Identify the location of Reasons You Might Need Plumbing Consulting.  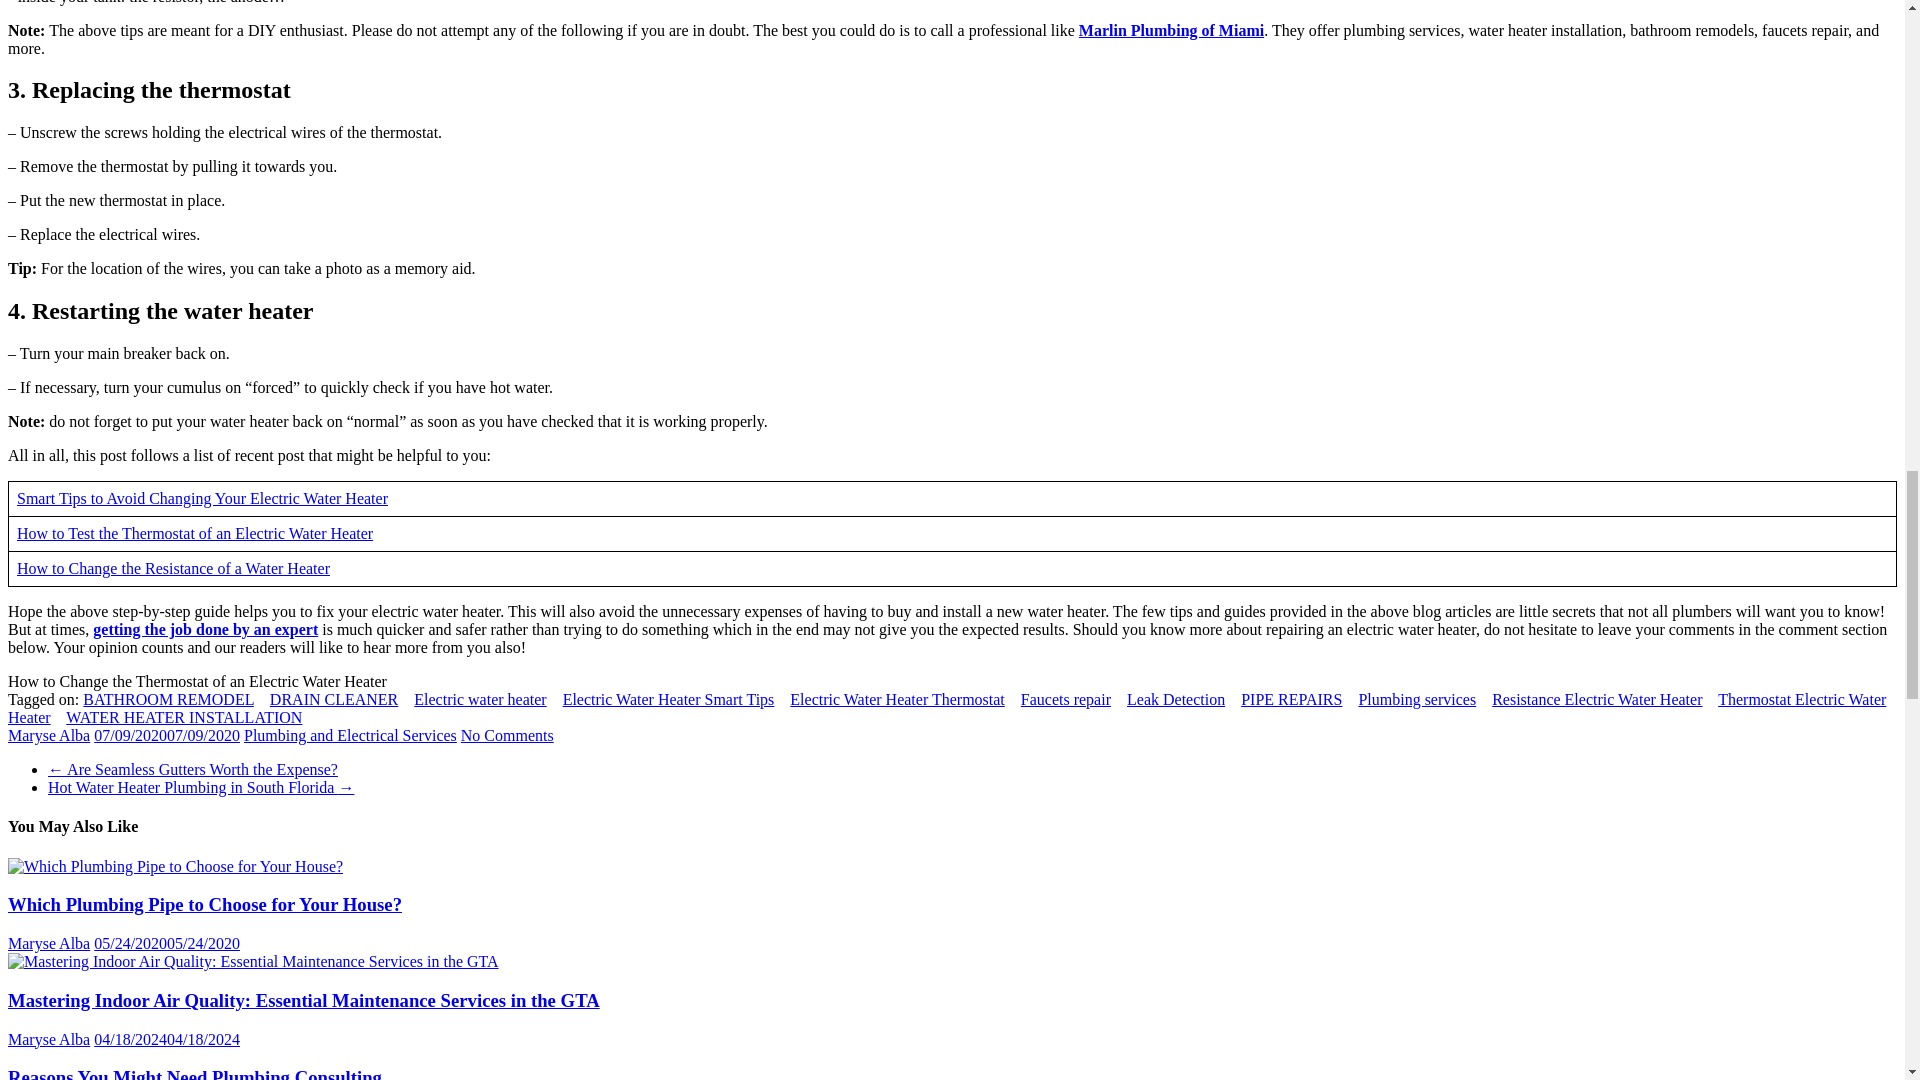
(194, 1074).